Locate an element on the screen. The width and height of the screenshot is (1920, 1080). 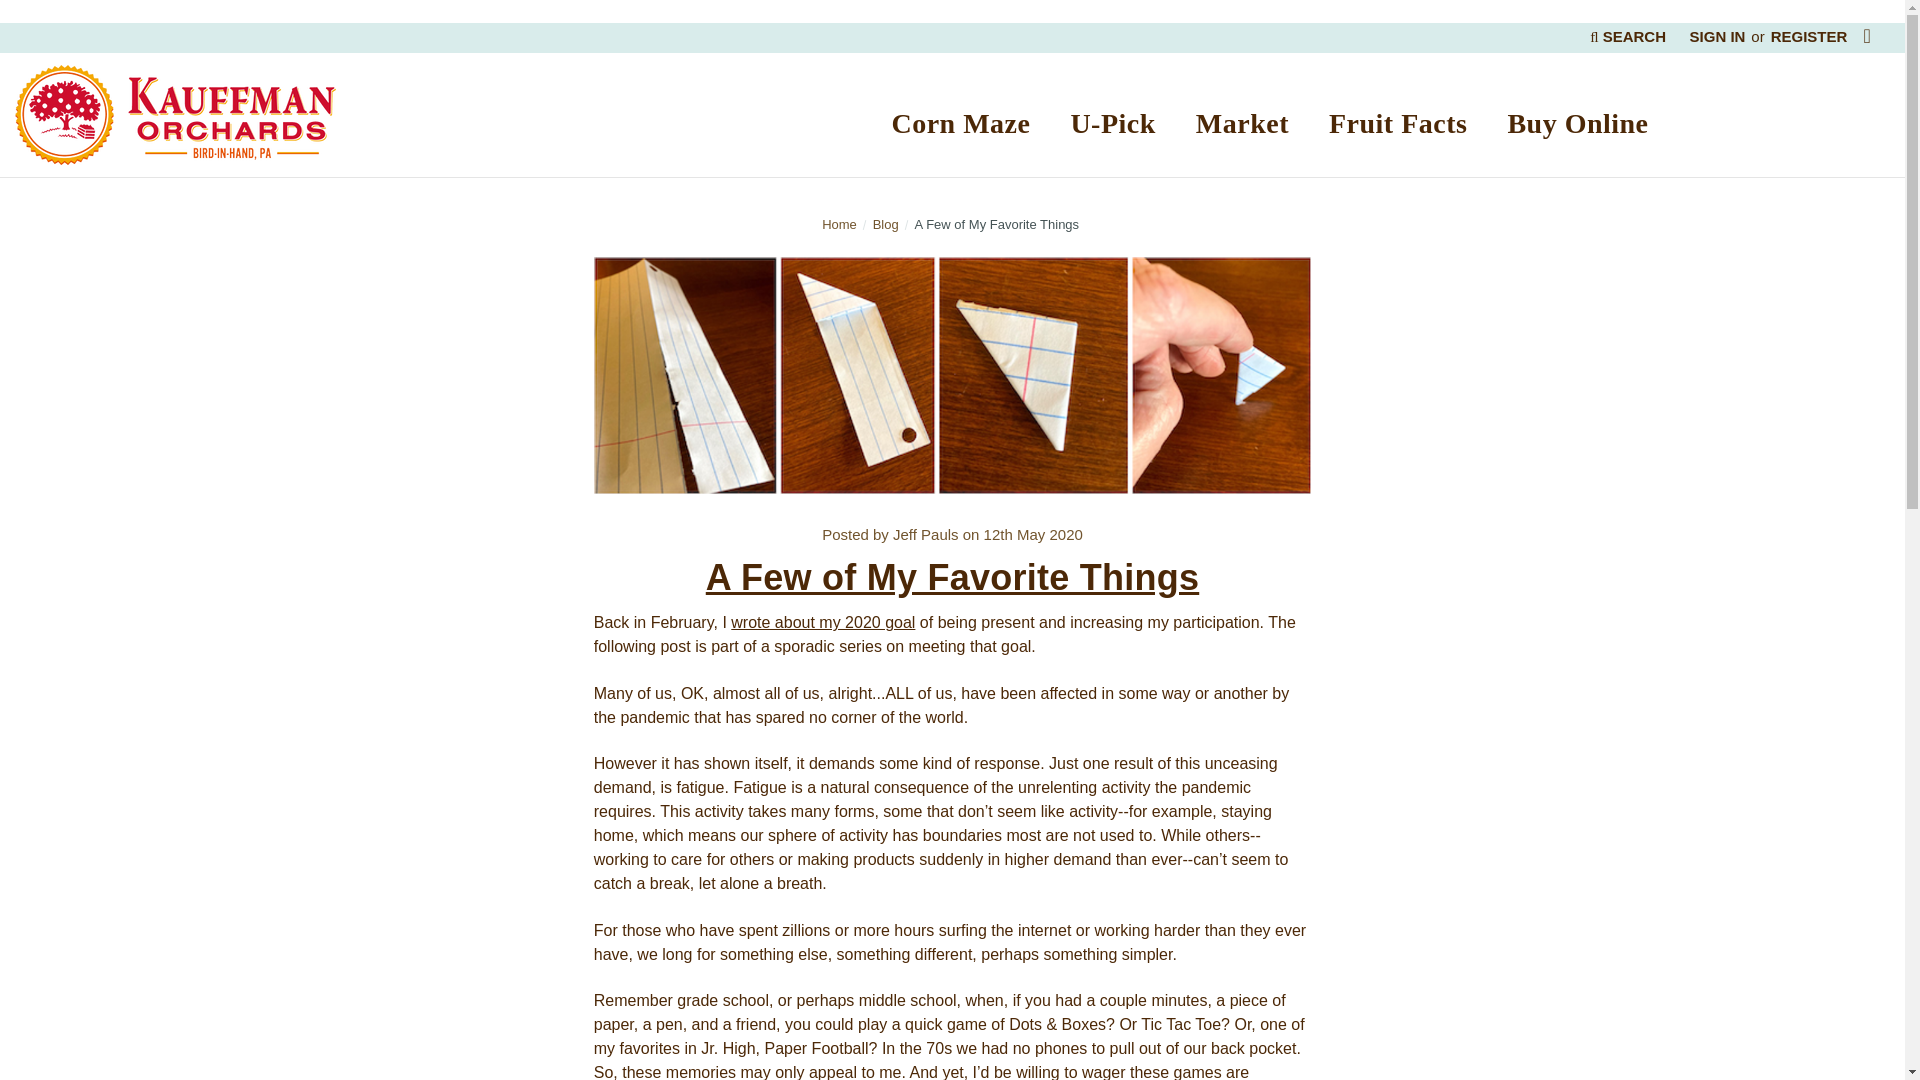
SEARCH is located at coordinates (1627, 36).